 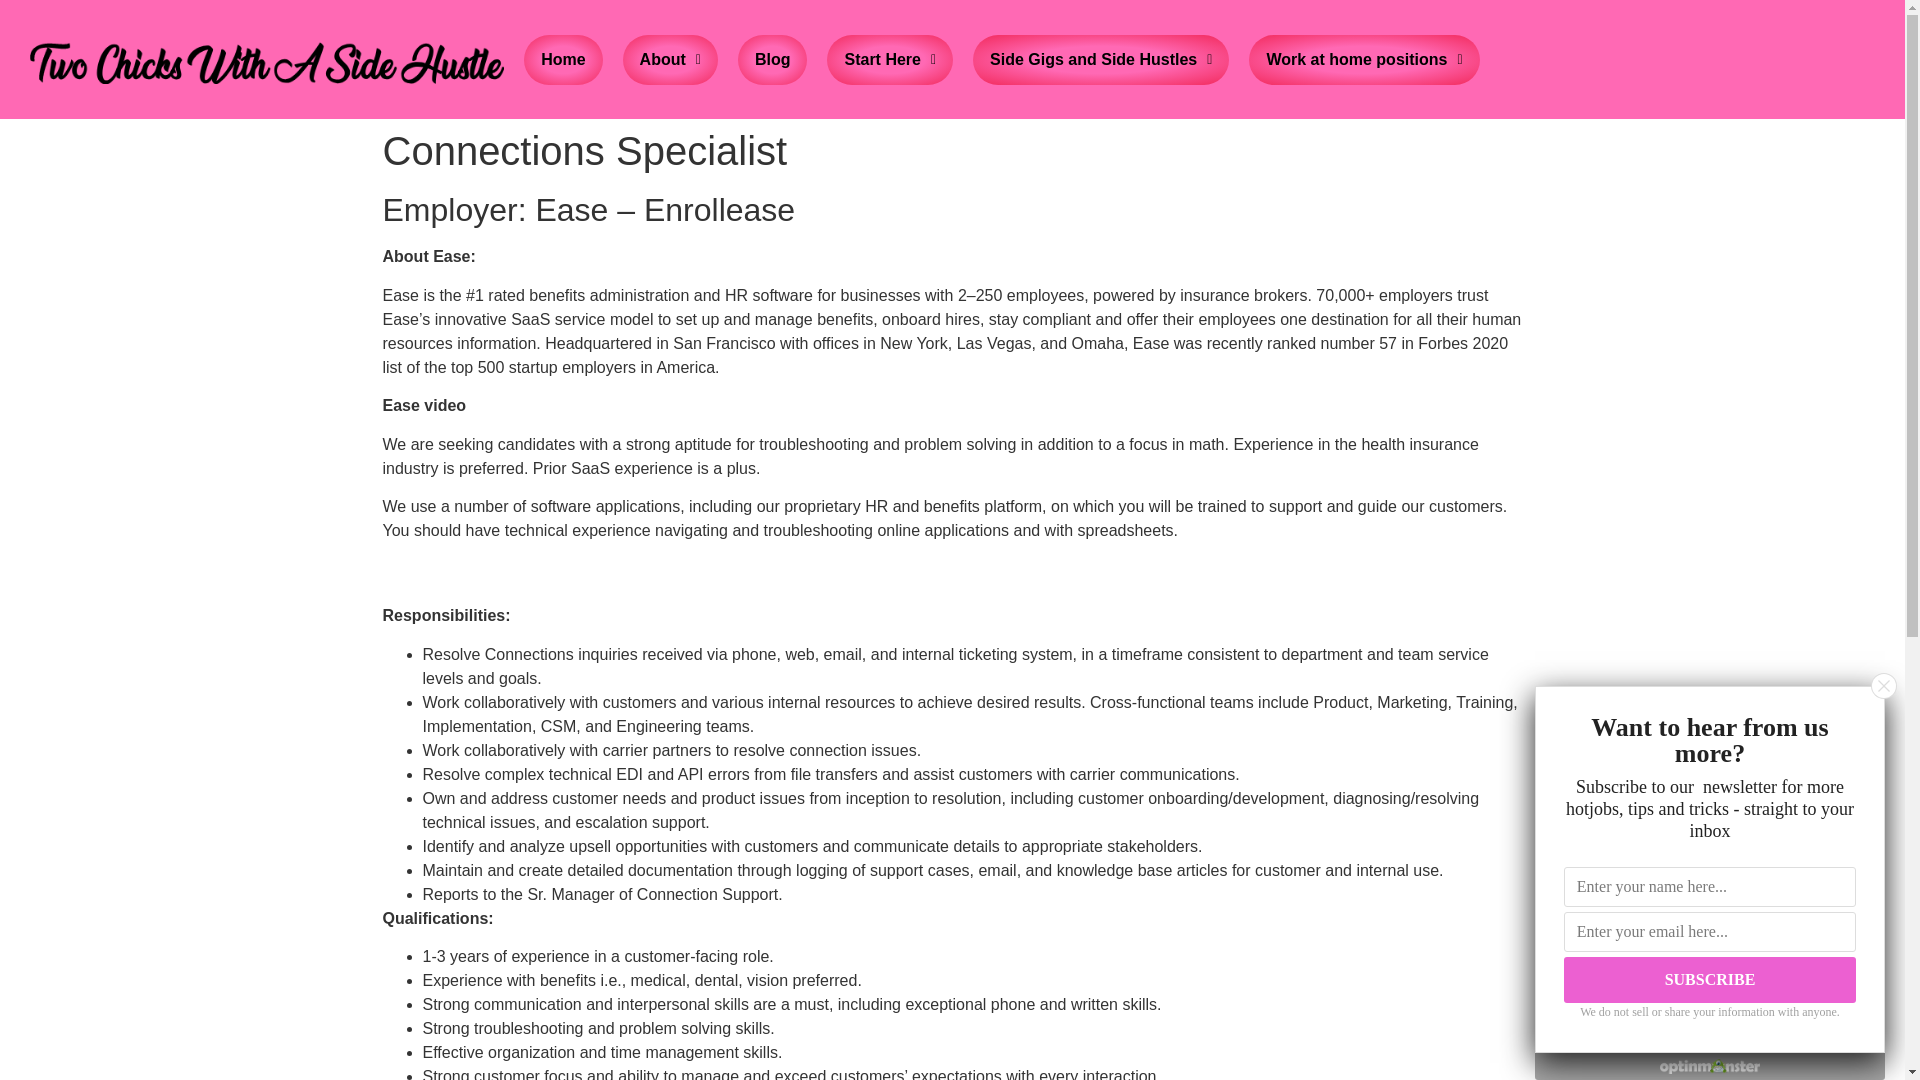 What do you see at coordinates (773, 60) in the screenshot?
I see `Blog` at bounding box center [773, 60].